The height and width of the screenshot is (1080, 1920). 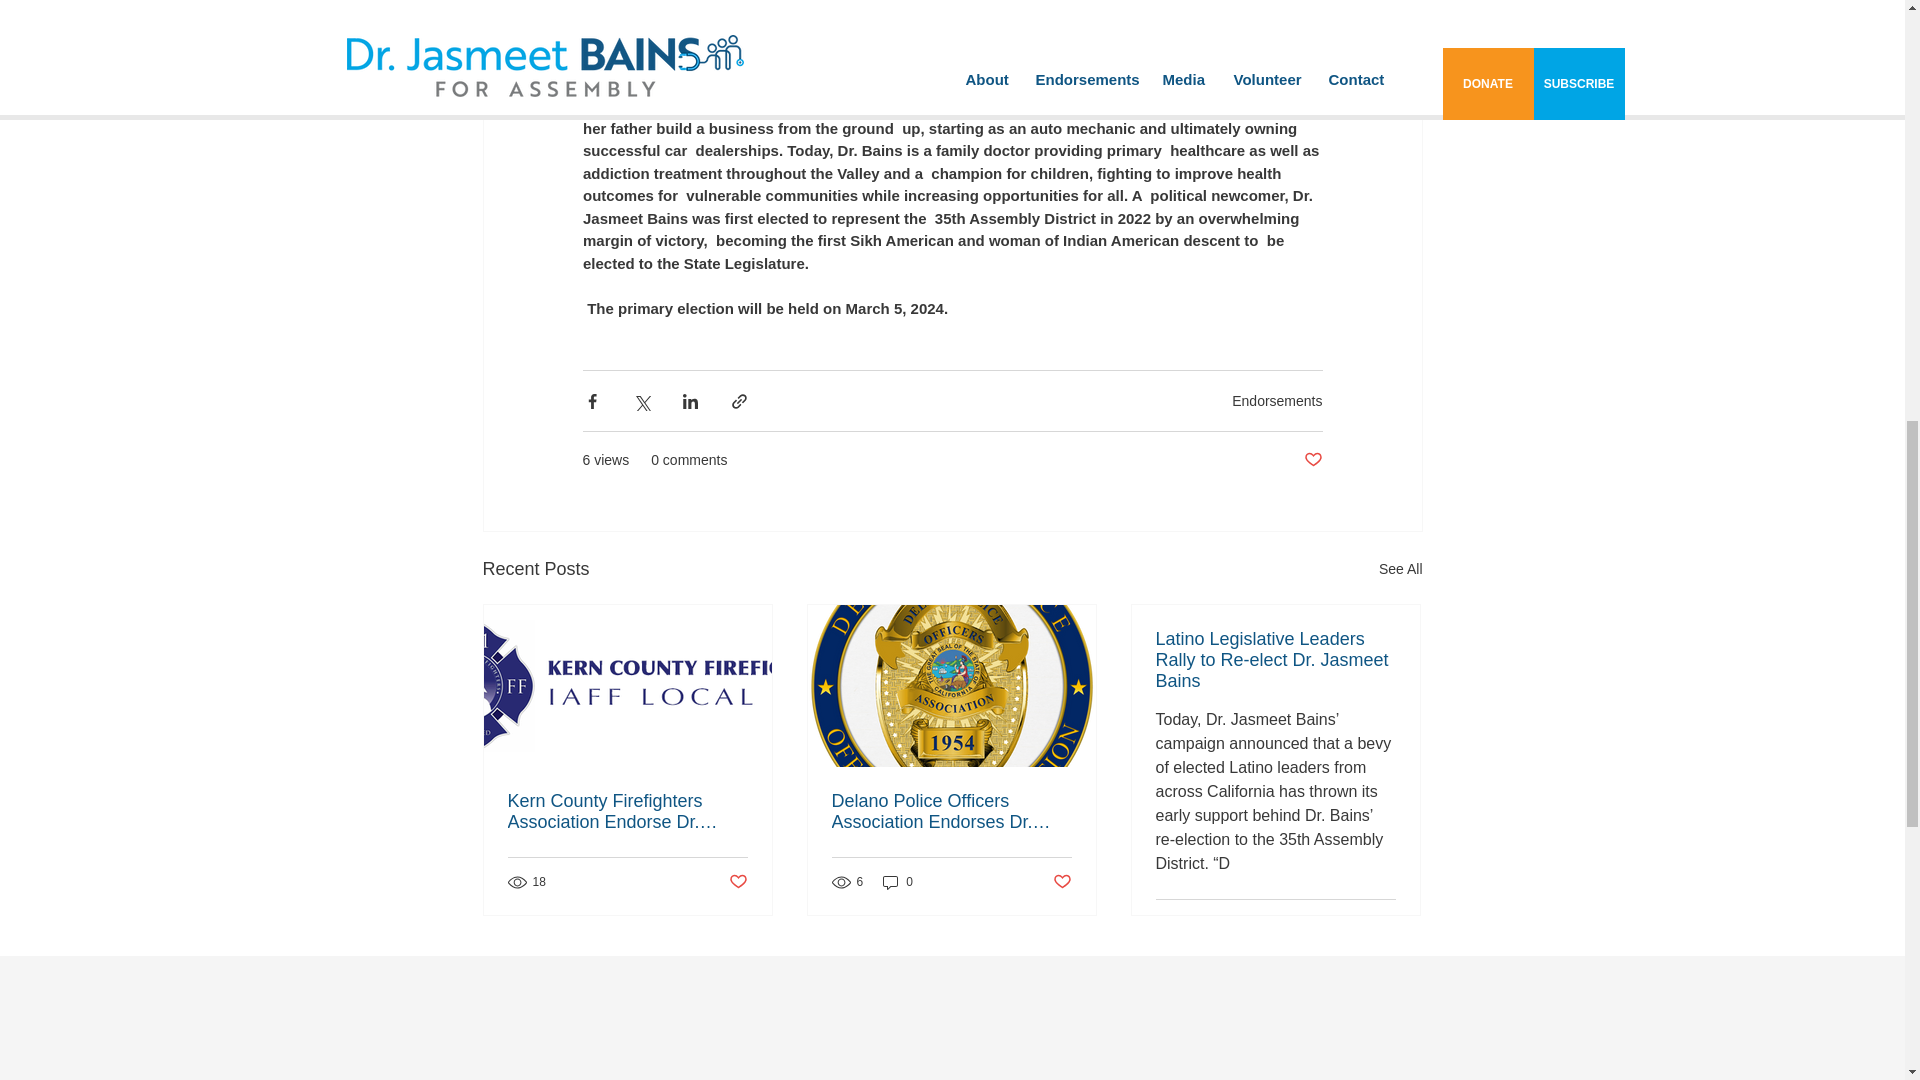 I want to click on 0, so click(x=898, y=881).